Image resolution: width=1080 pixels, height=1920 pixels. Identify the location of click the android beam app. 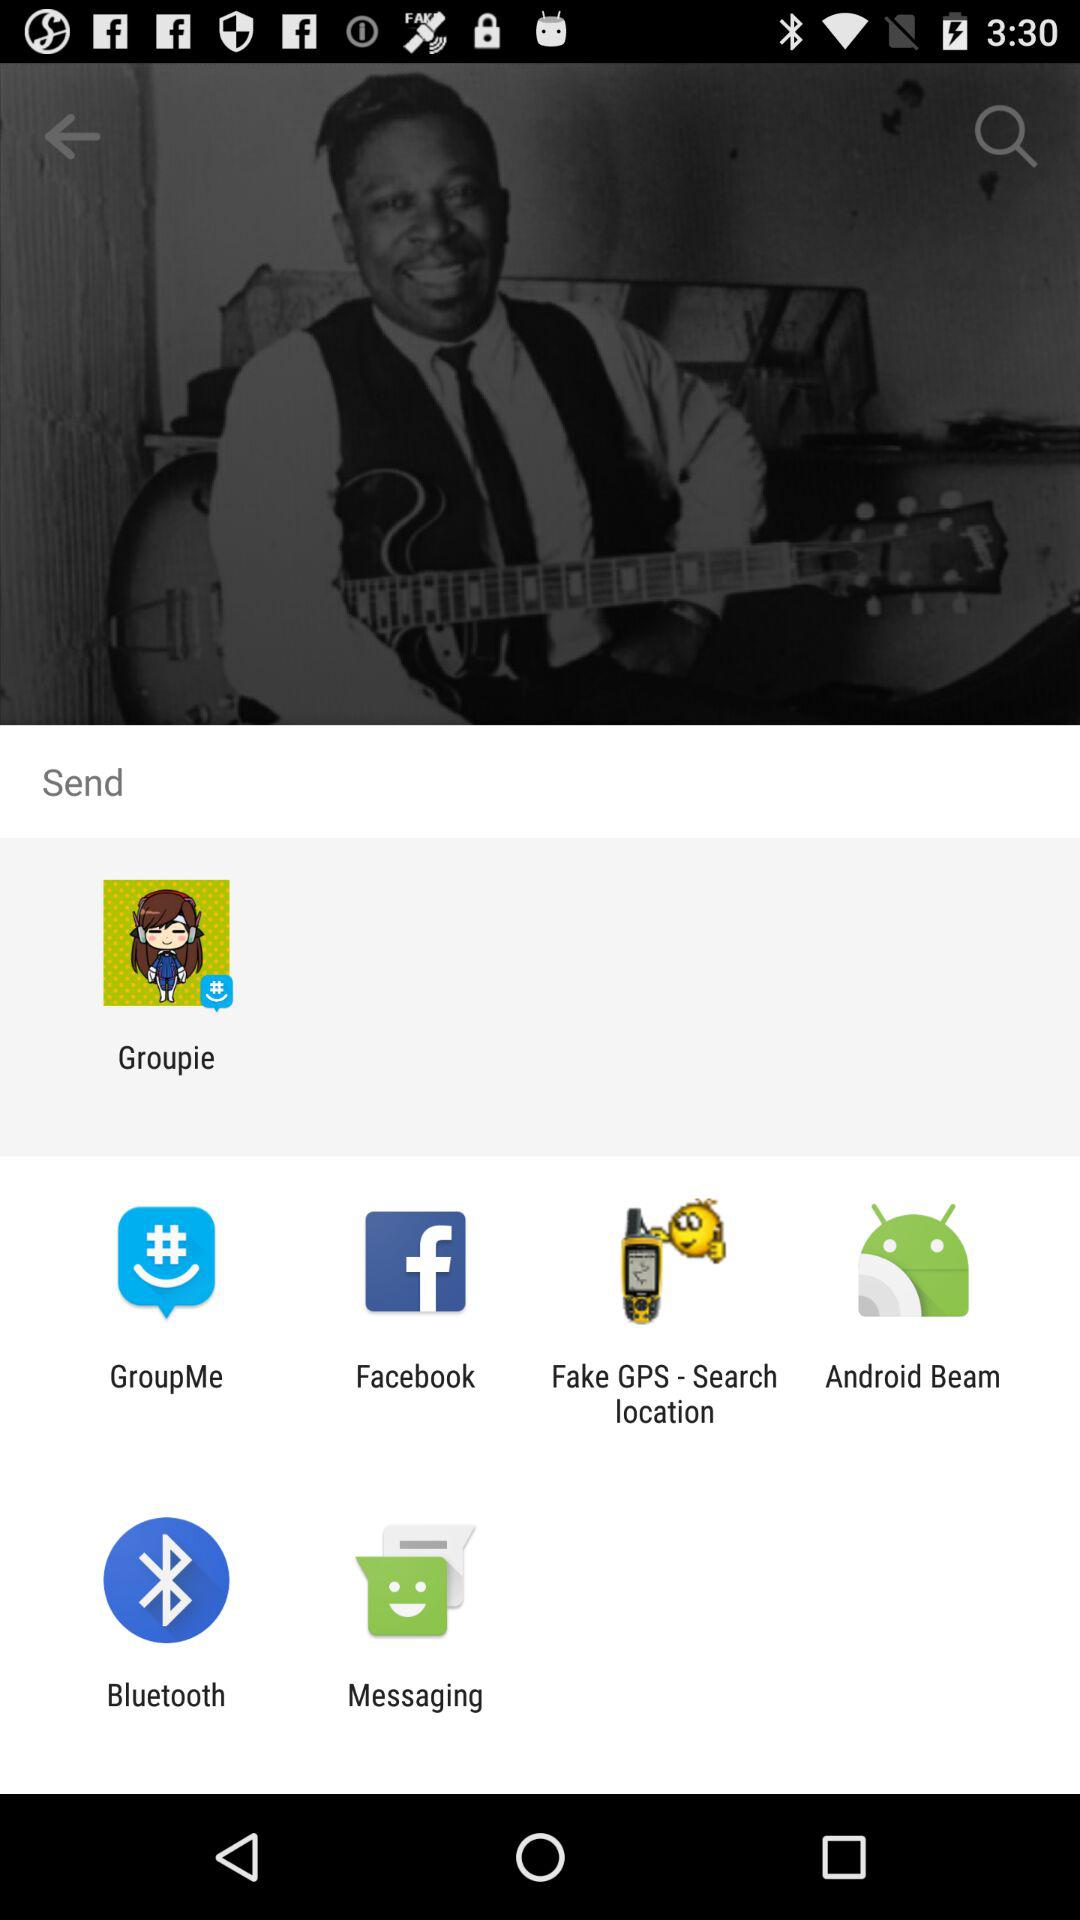
(913, 1393).